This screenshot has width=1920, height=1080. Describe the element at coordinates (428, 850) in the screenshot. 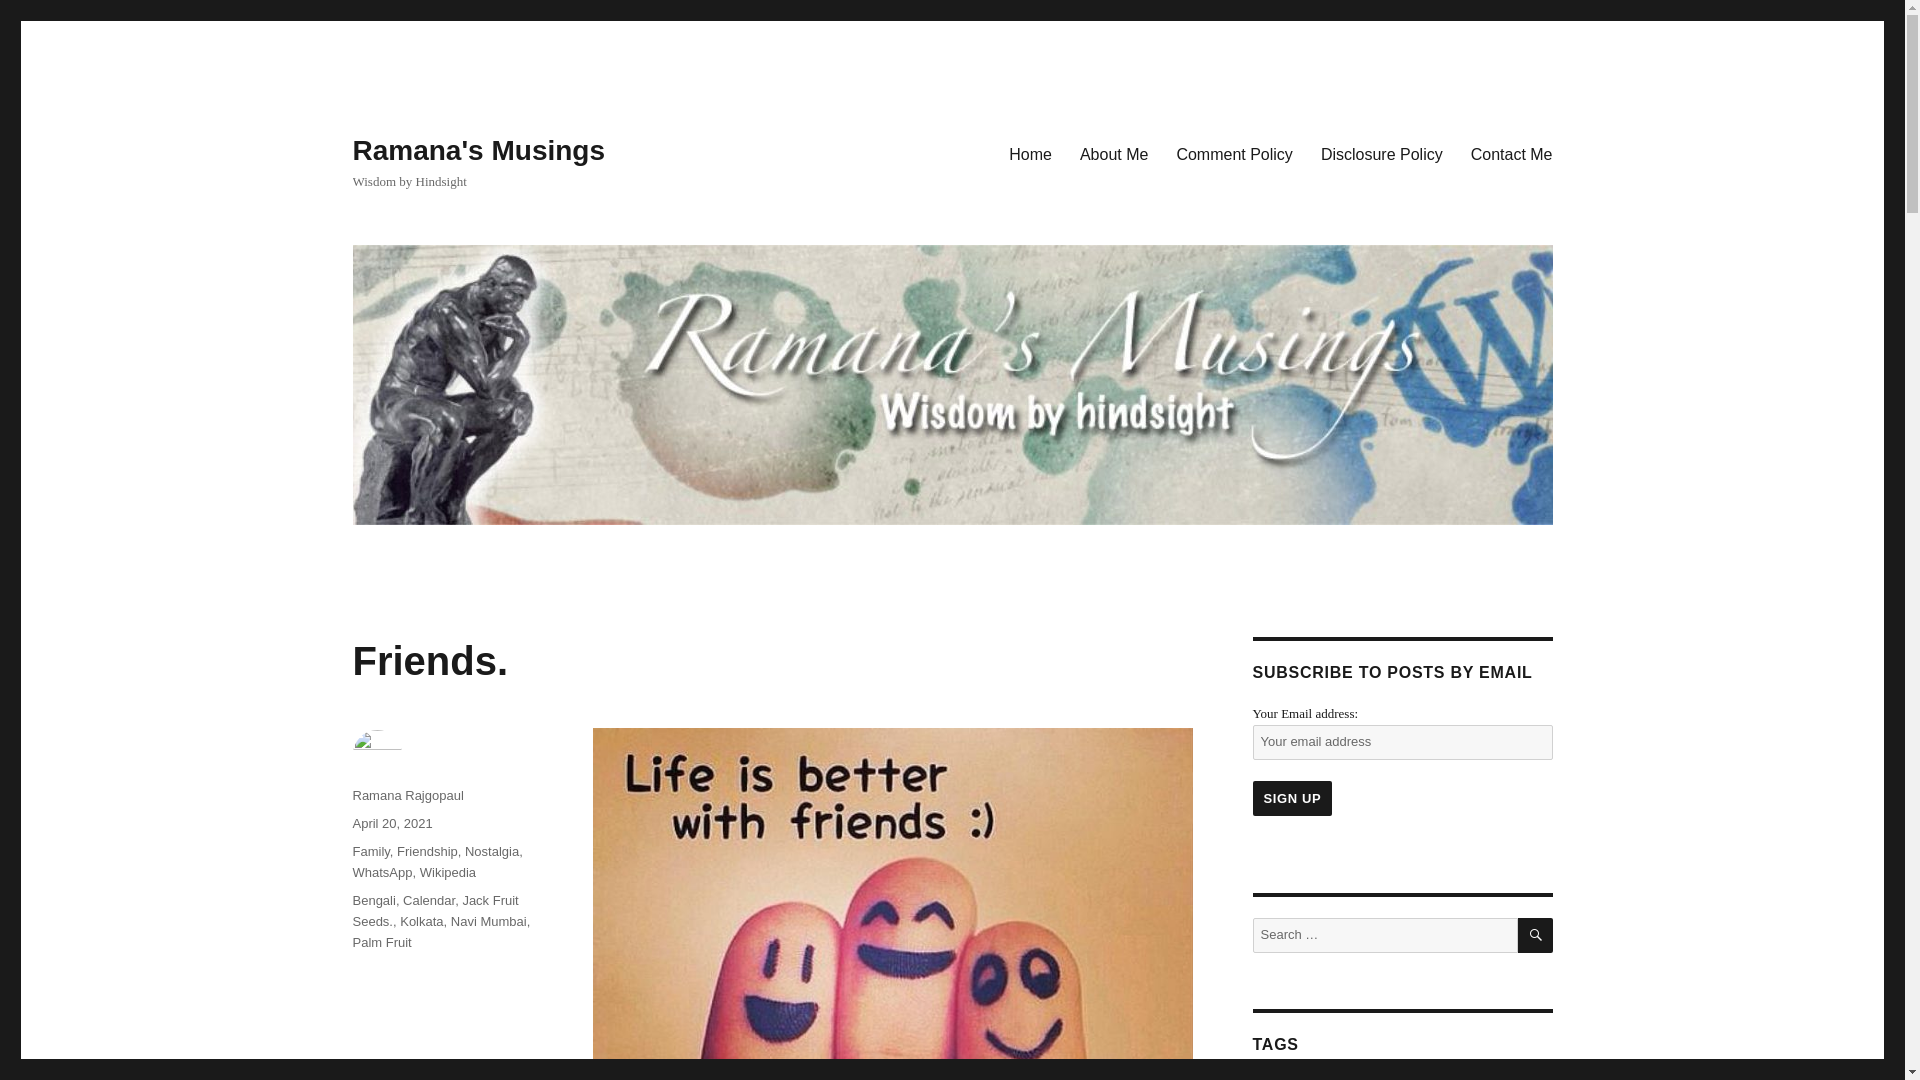

I see `Friendship` at that location.